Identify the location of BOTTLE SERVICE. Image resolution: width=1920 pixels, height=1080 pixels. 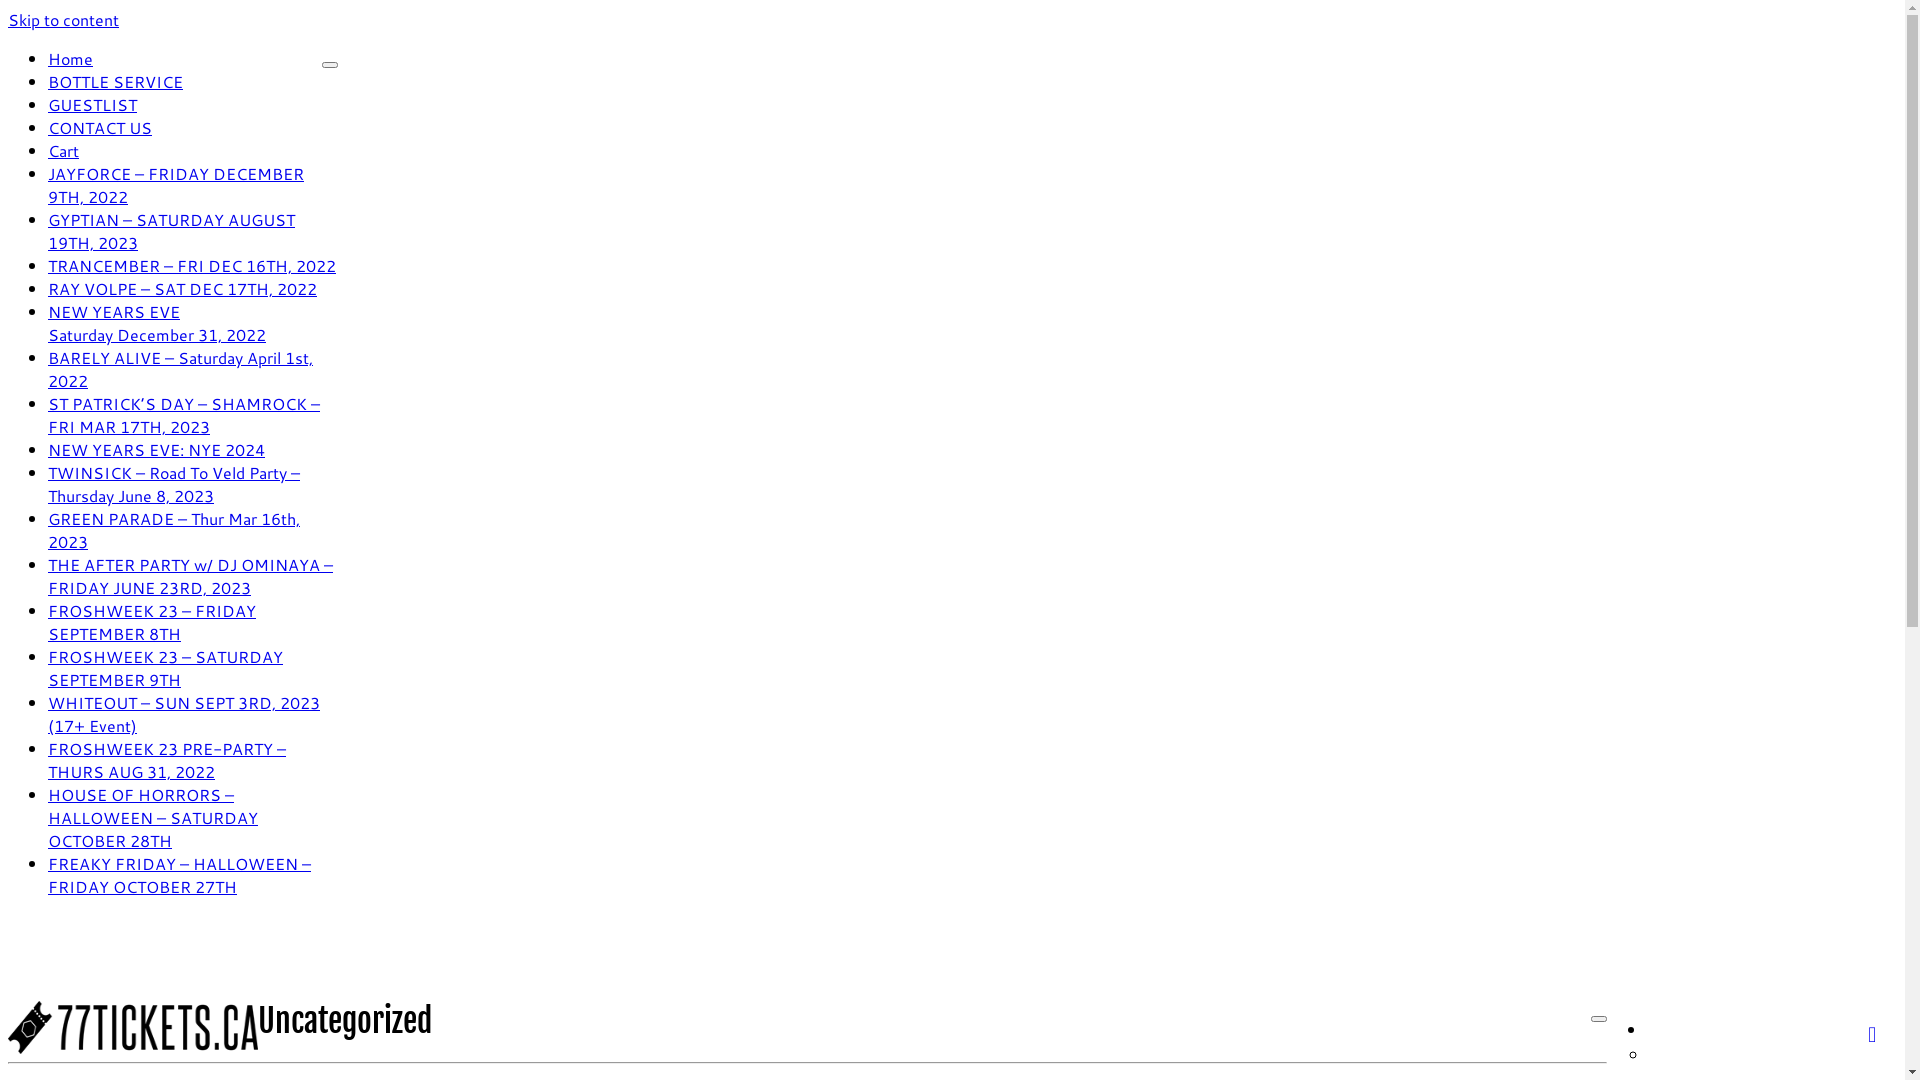
(116, 82).